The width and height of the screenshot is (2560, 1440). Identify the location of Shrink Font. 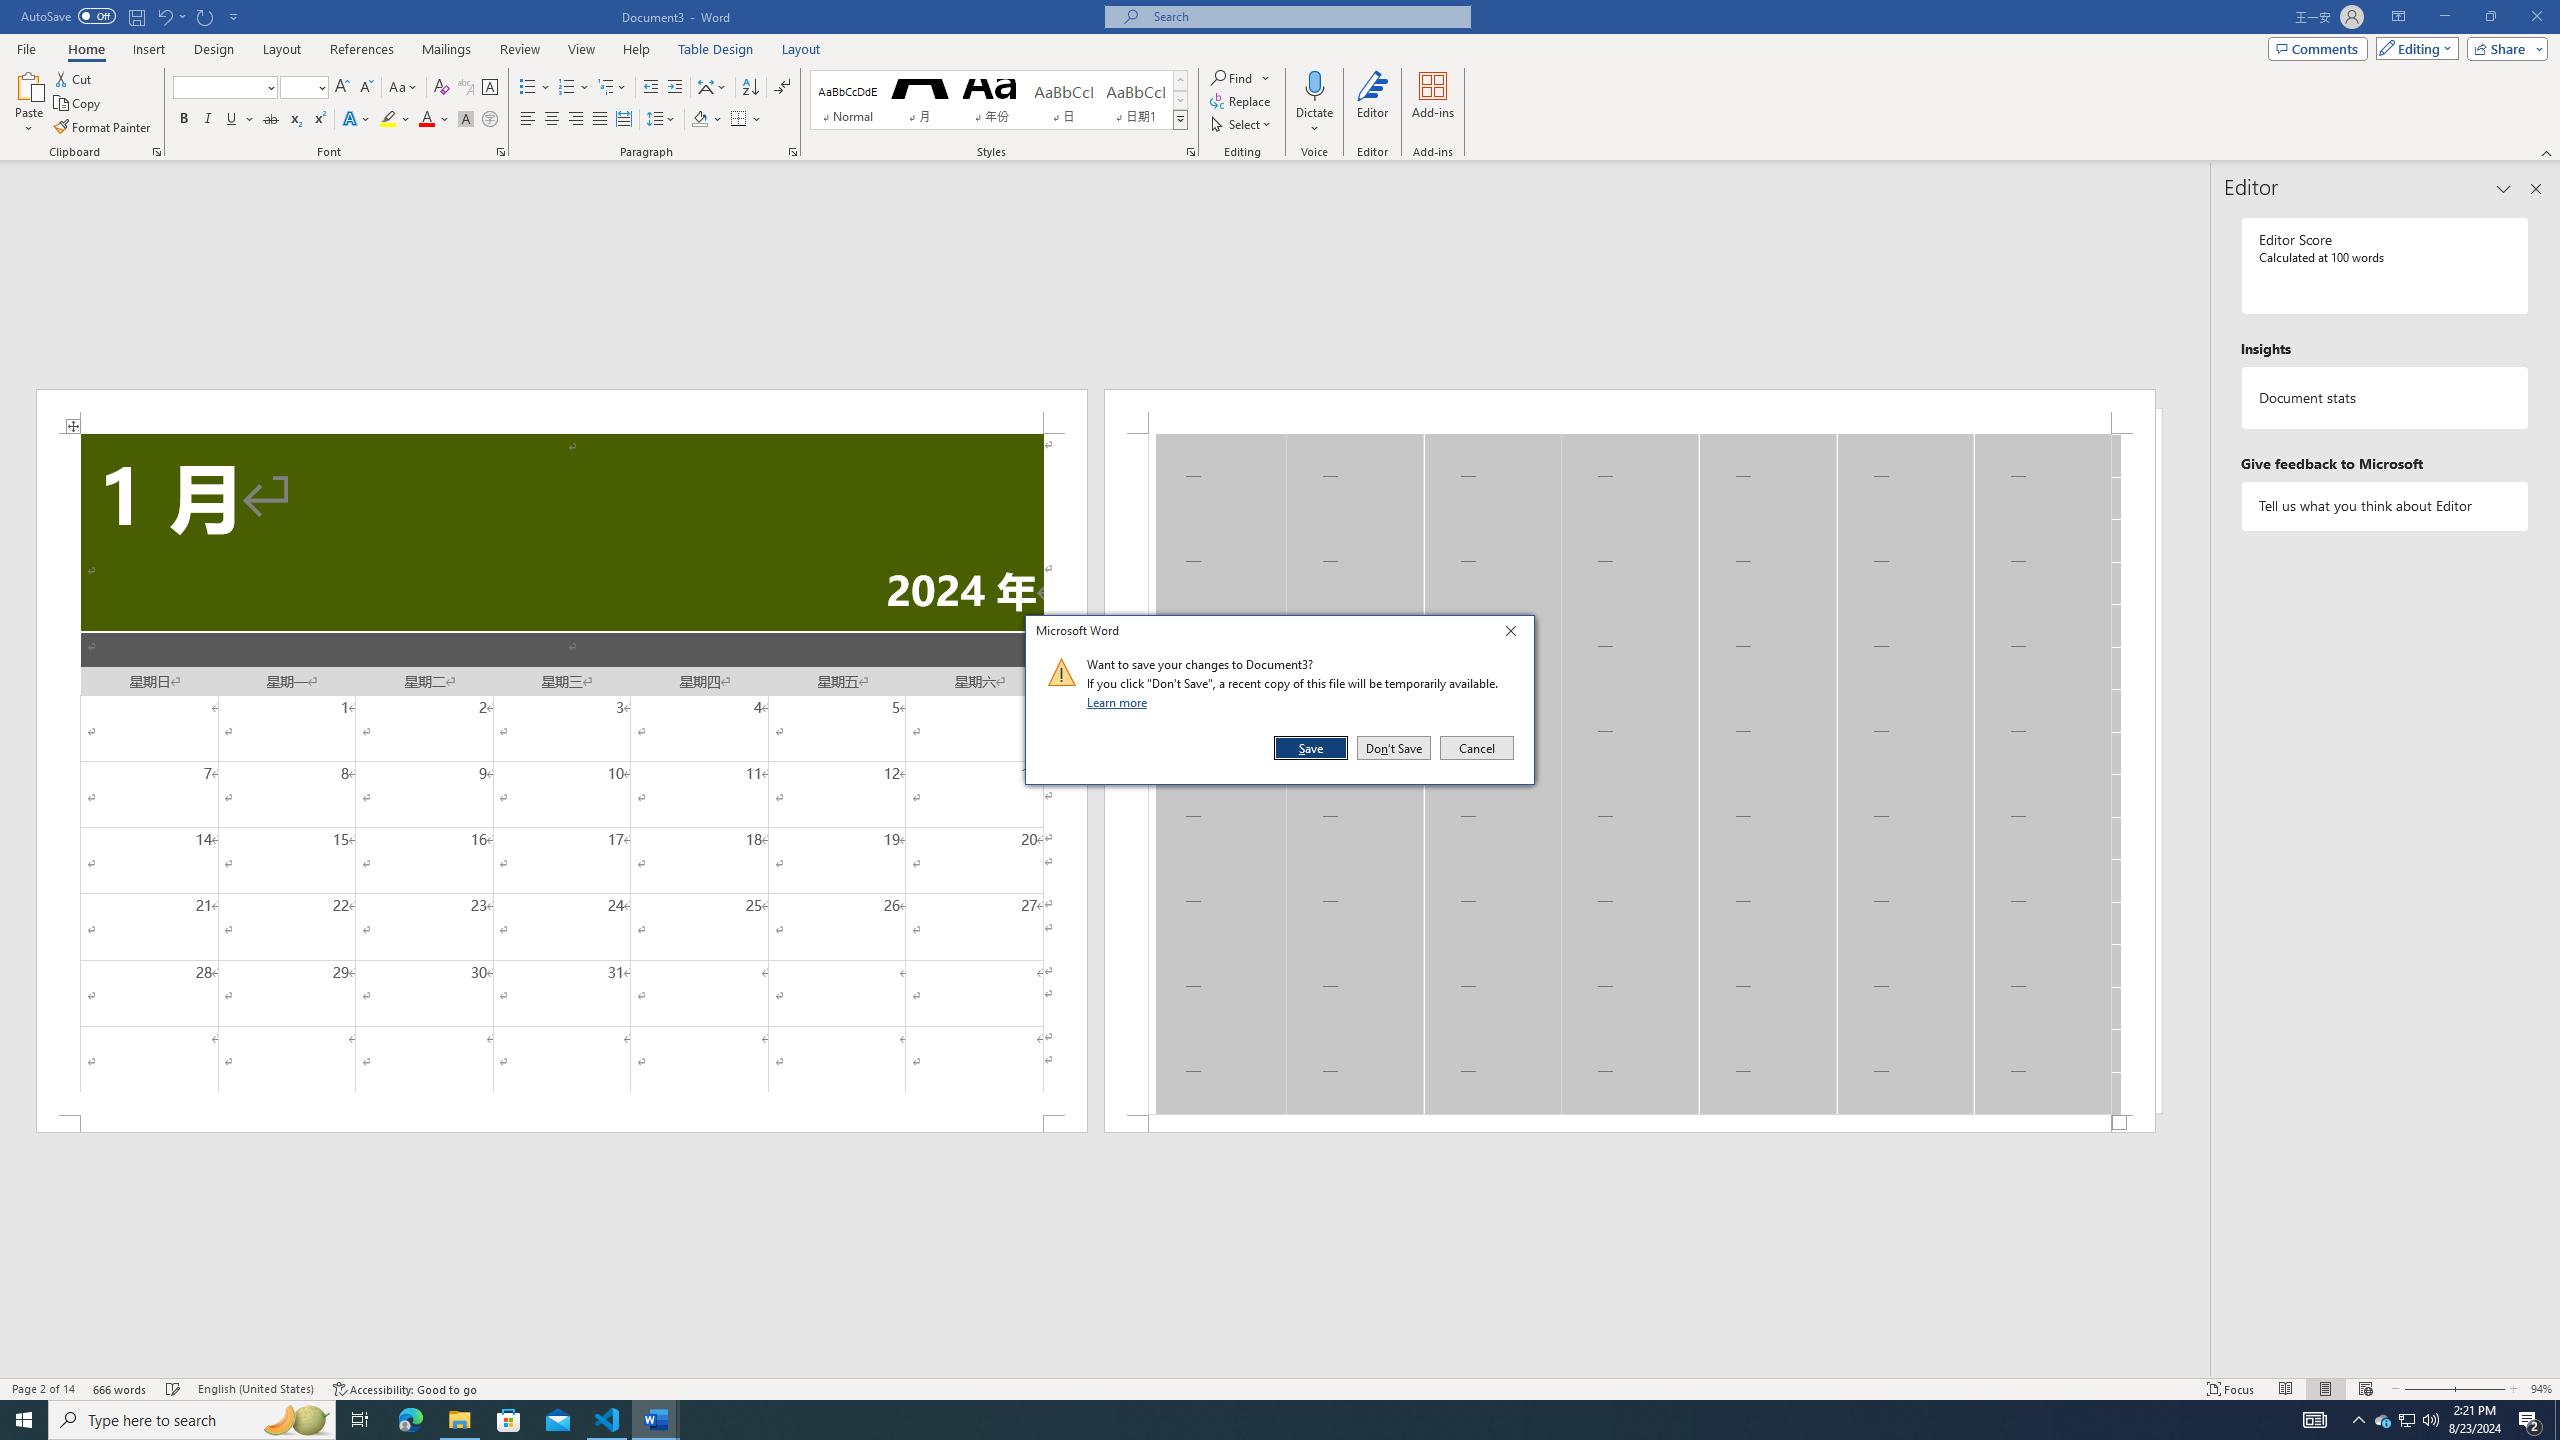
(366, 88).